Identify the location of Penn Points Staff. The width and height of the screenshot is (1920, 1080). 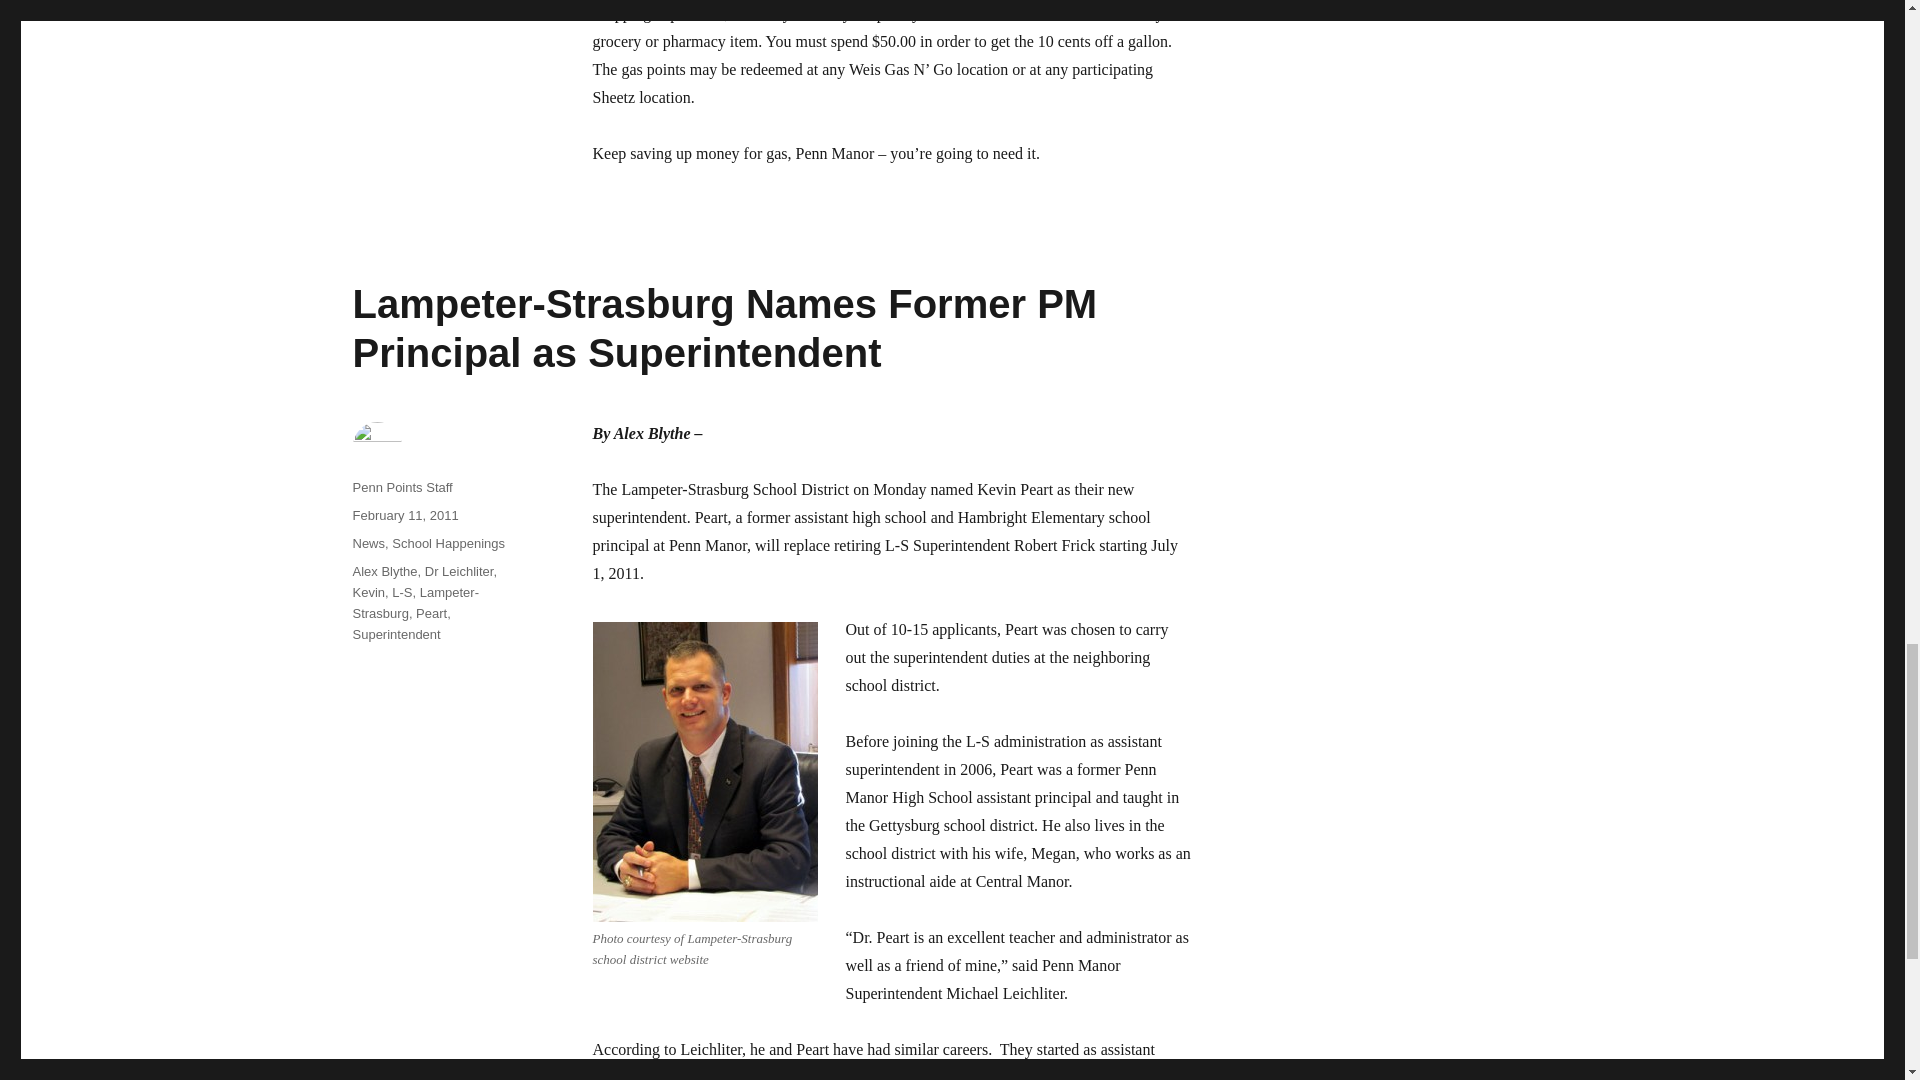
(401, 486).